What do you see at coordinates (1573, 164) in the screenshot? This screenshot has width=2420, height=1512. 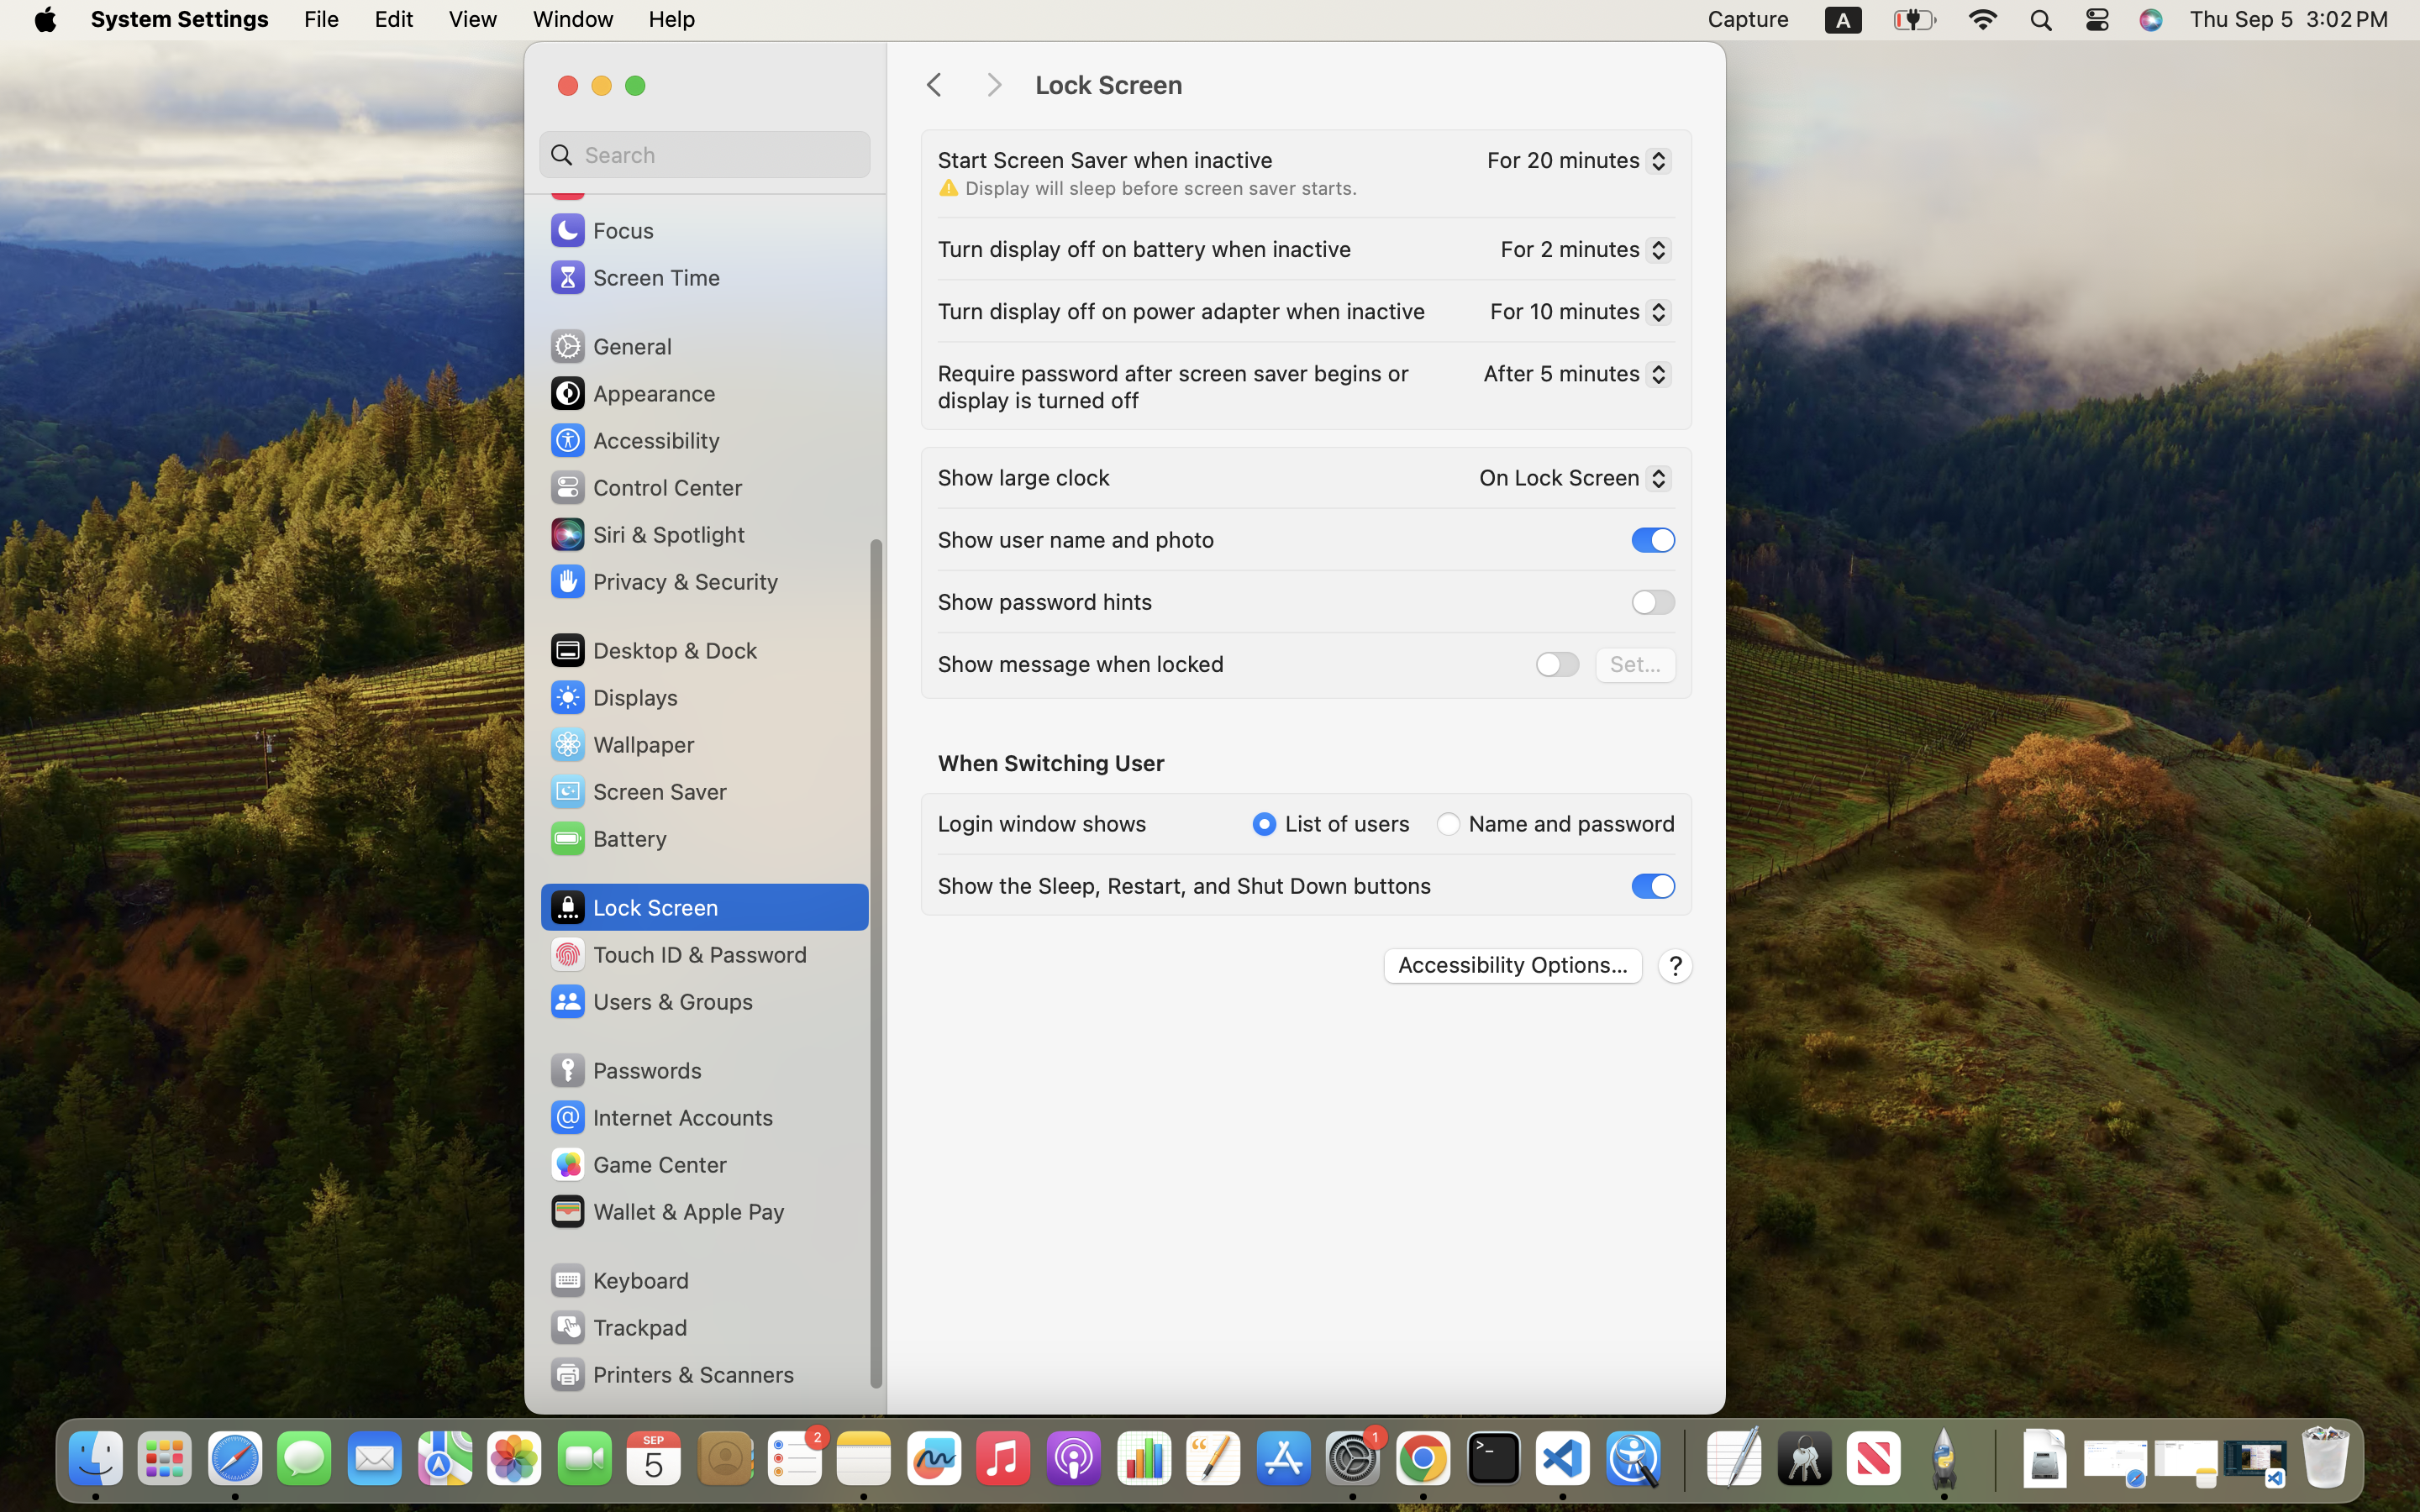 I see `For 20 minutes` at bounding box center [1573, 164].